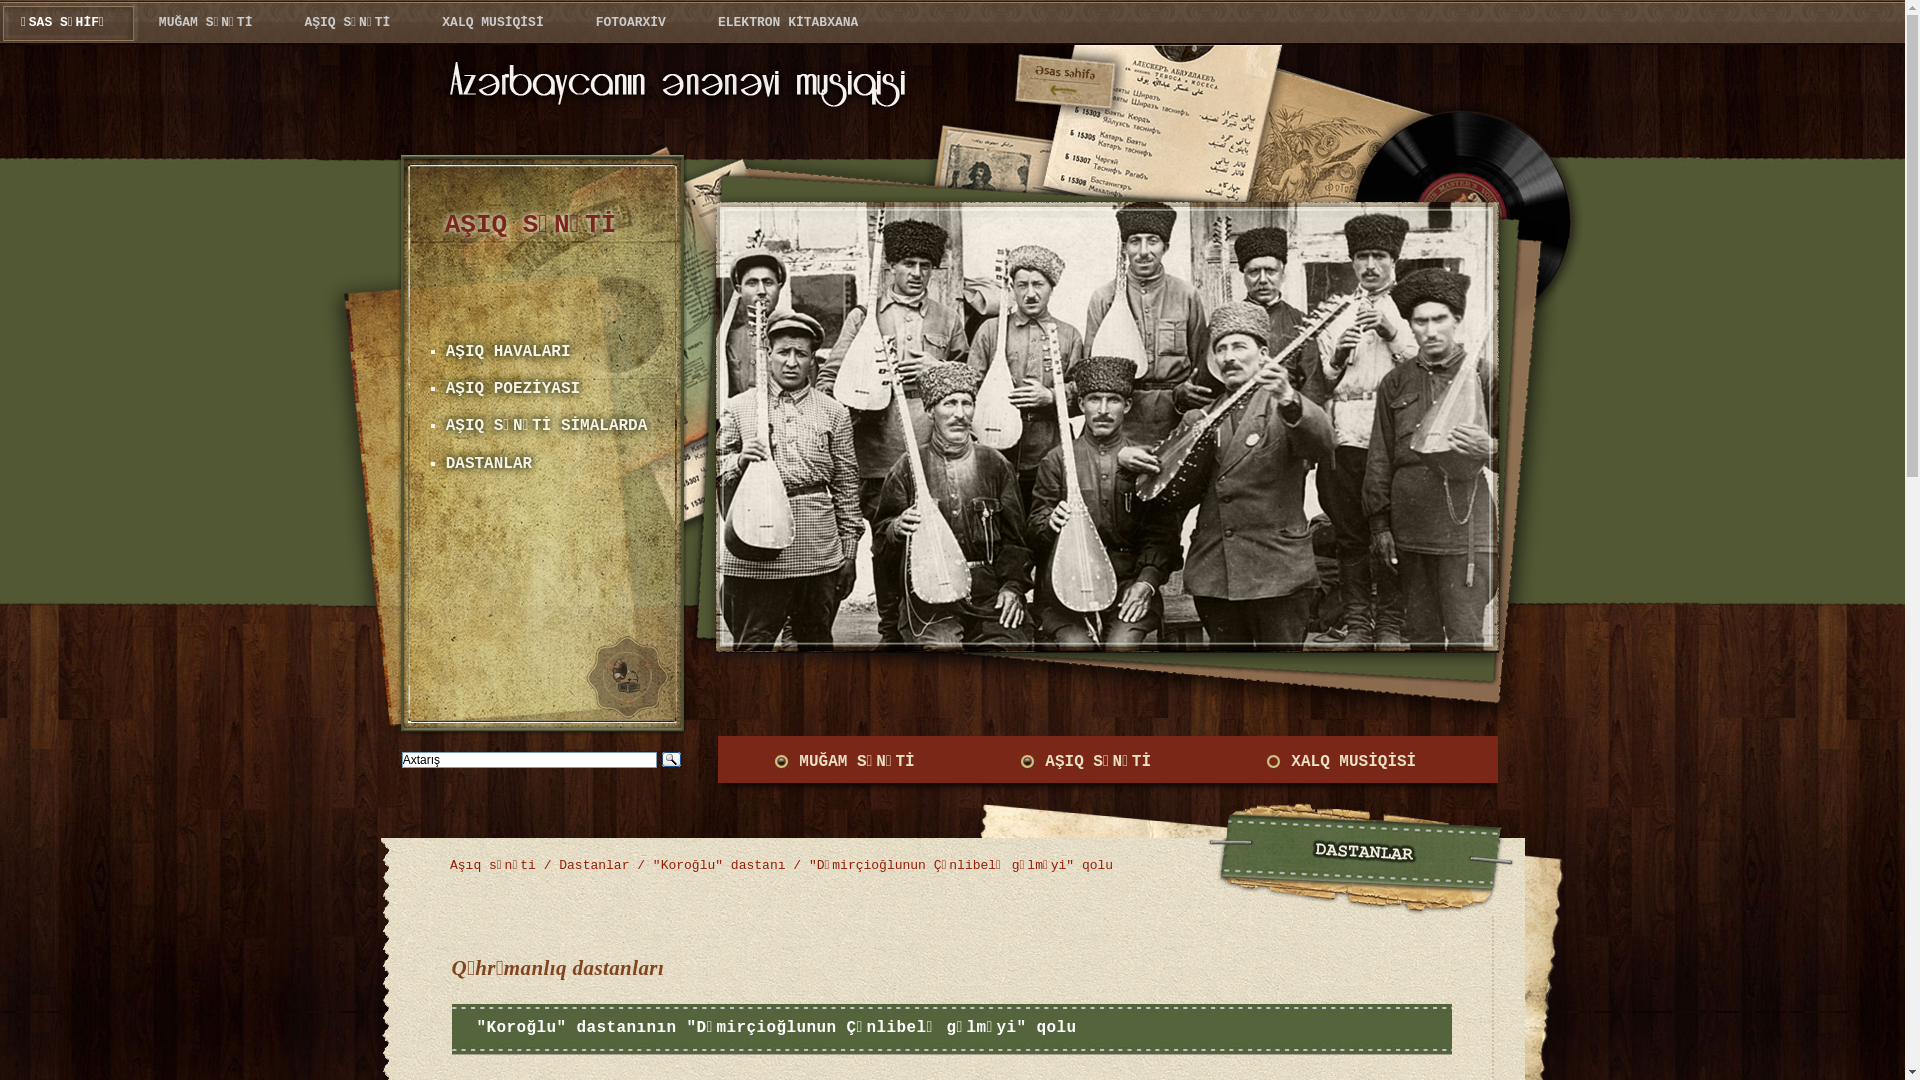 The width and height of the screenshot is (1920, 1080). What do you see at coordinates (594, 866) in the screenshot?
I see `Dastanlar` at bounding box center [594, 866].